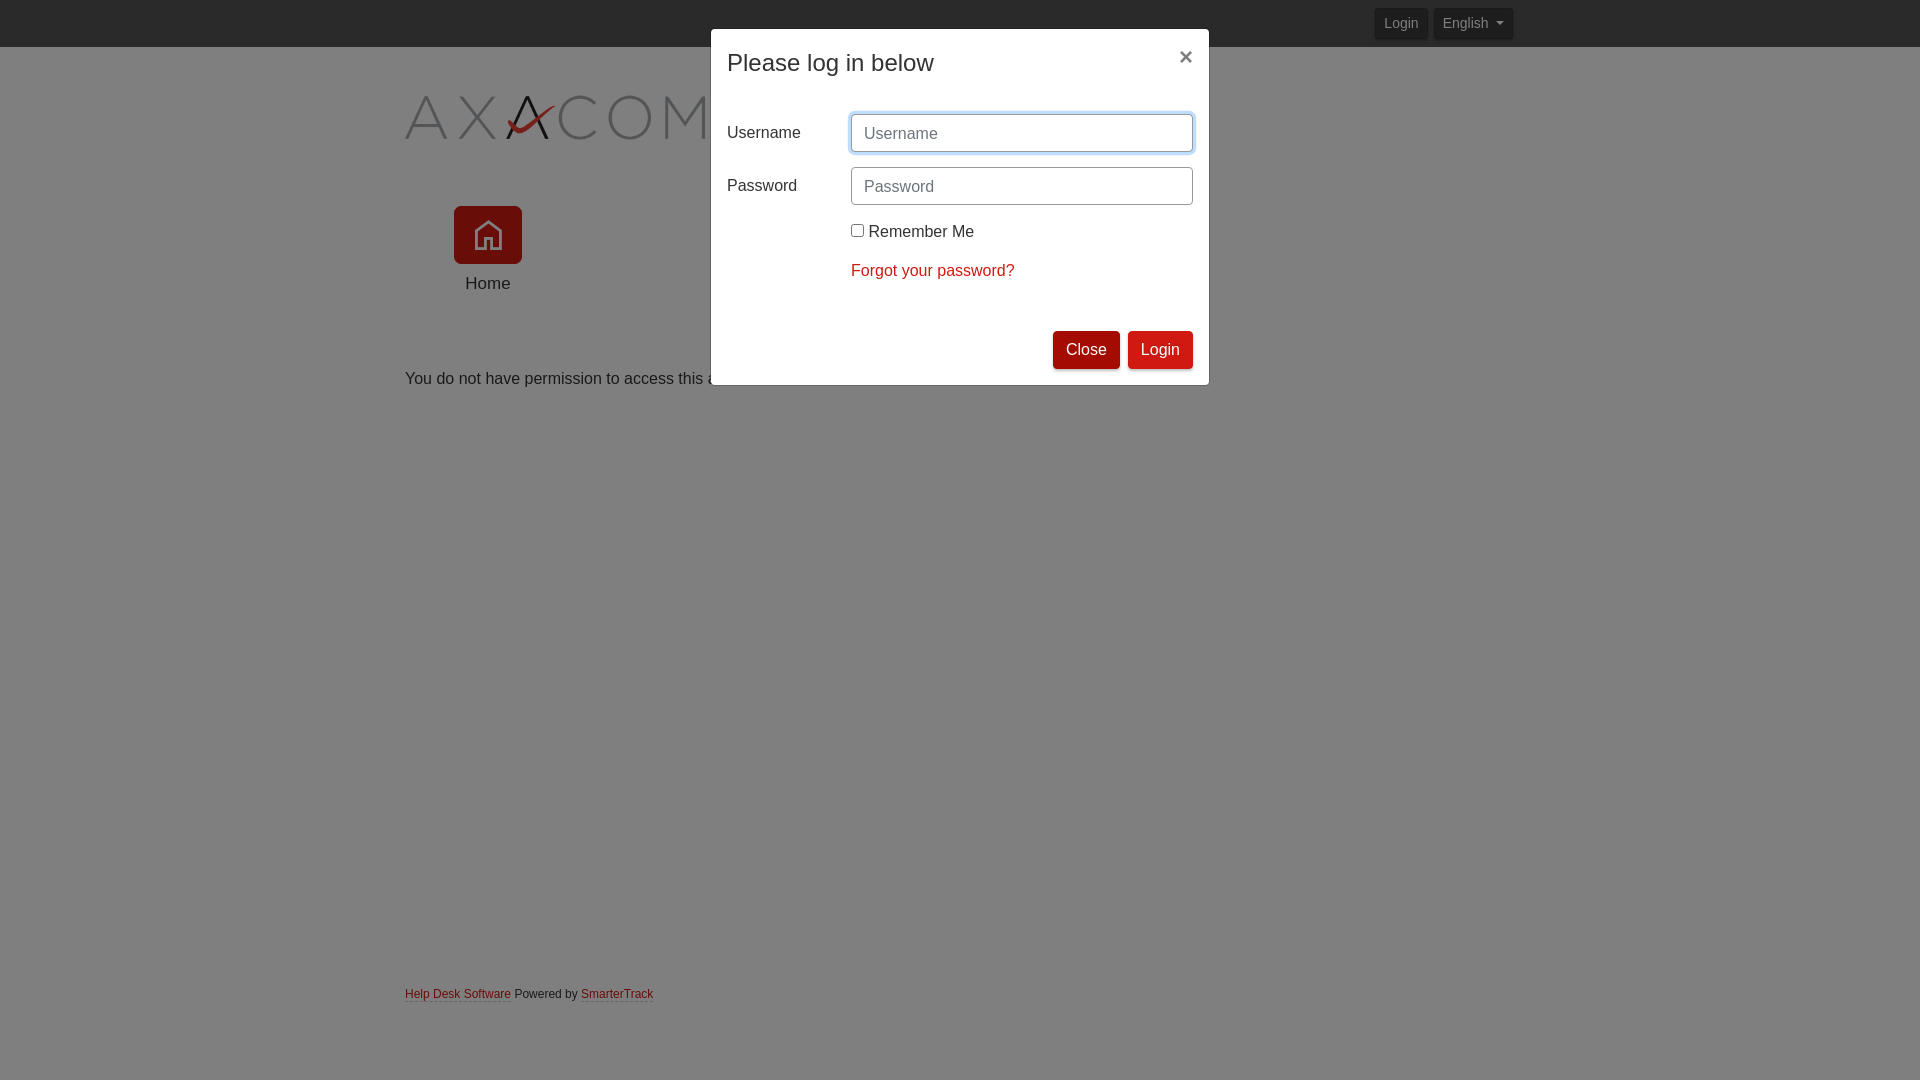 This screenshot has height=1080, width=1920. Describe the element at coordinates (933, 270) in the screenshot. I see `Forgot your password?` at that location.